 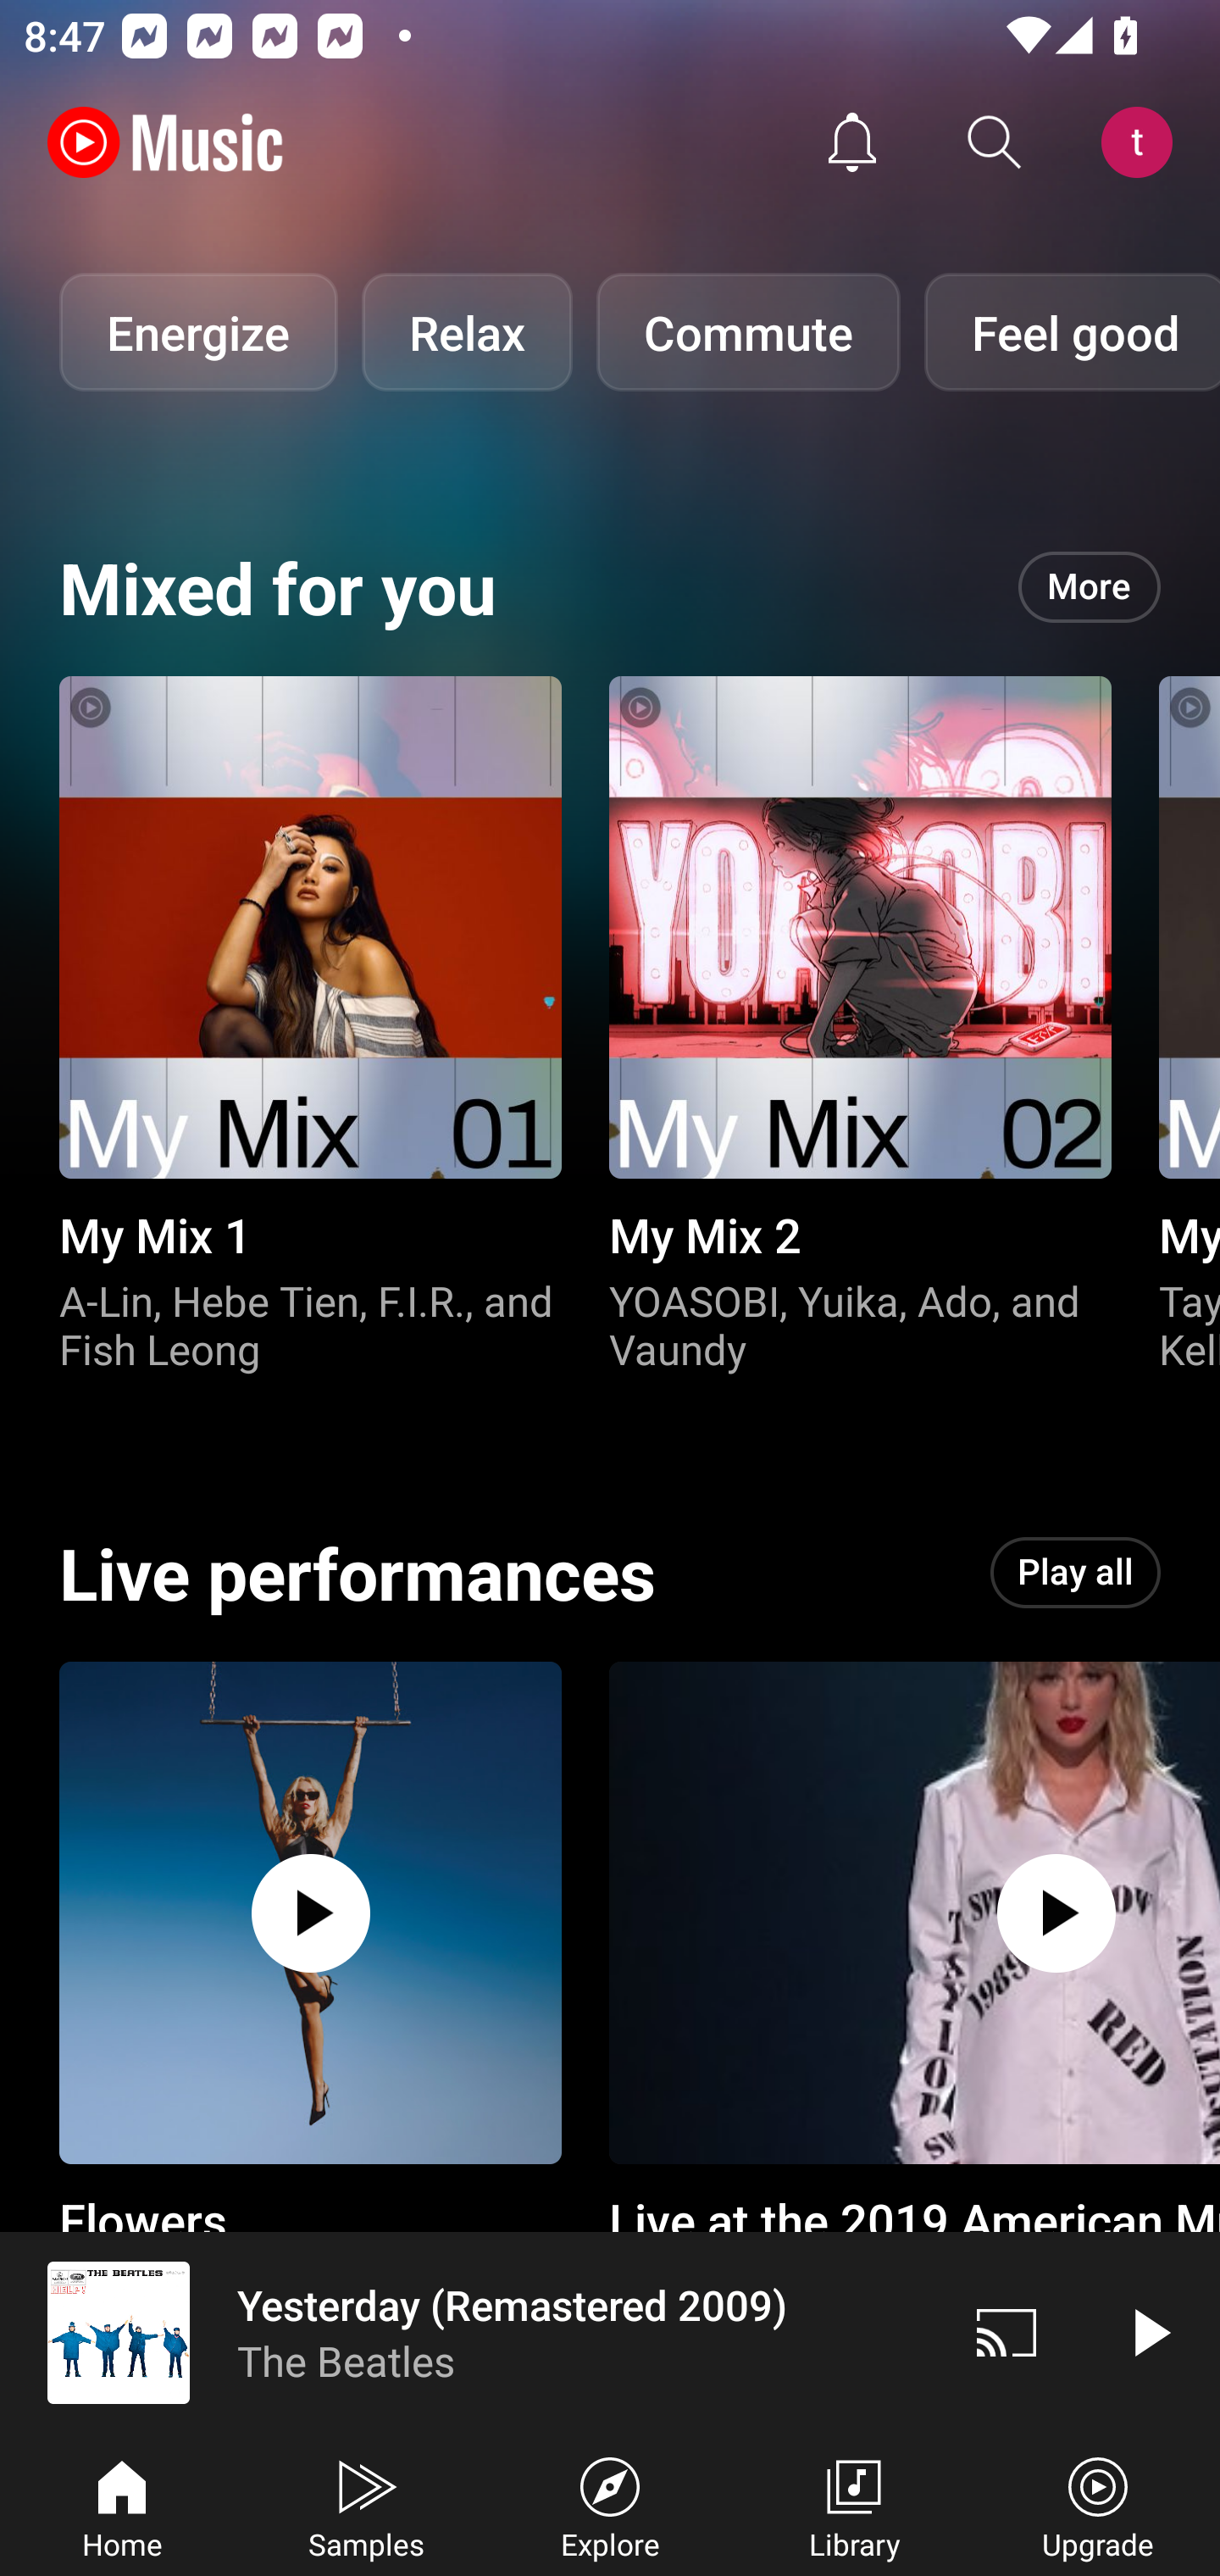 I want to click on Cast. Disconnected, so click(x=1006, y=2332).